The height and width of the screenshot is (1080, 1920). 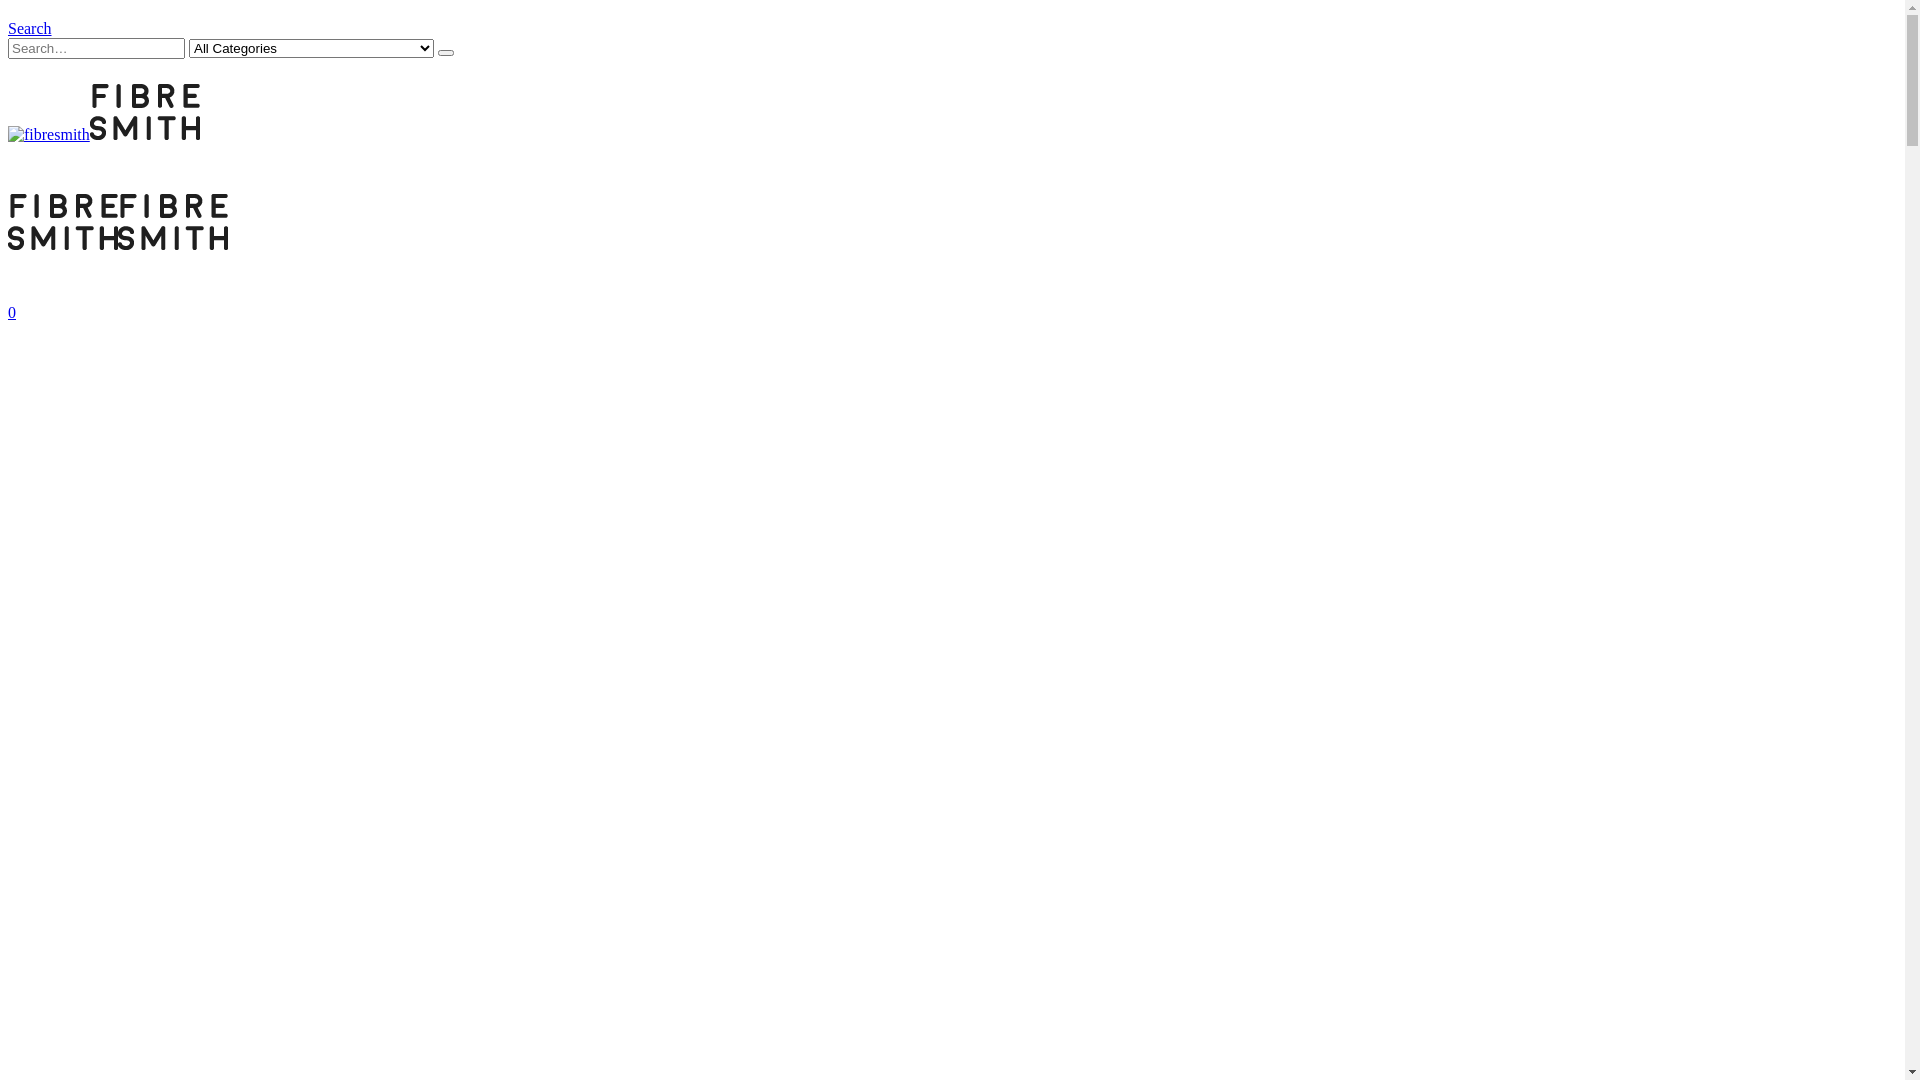 I want to click on Search, so click(x=30, y=28).